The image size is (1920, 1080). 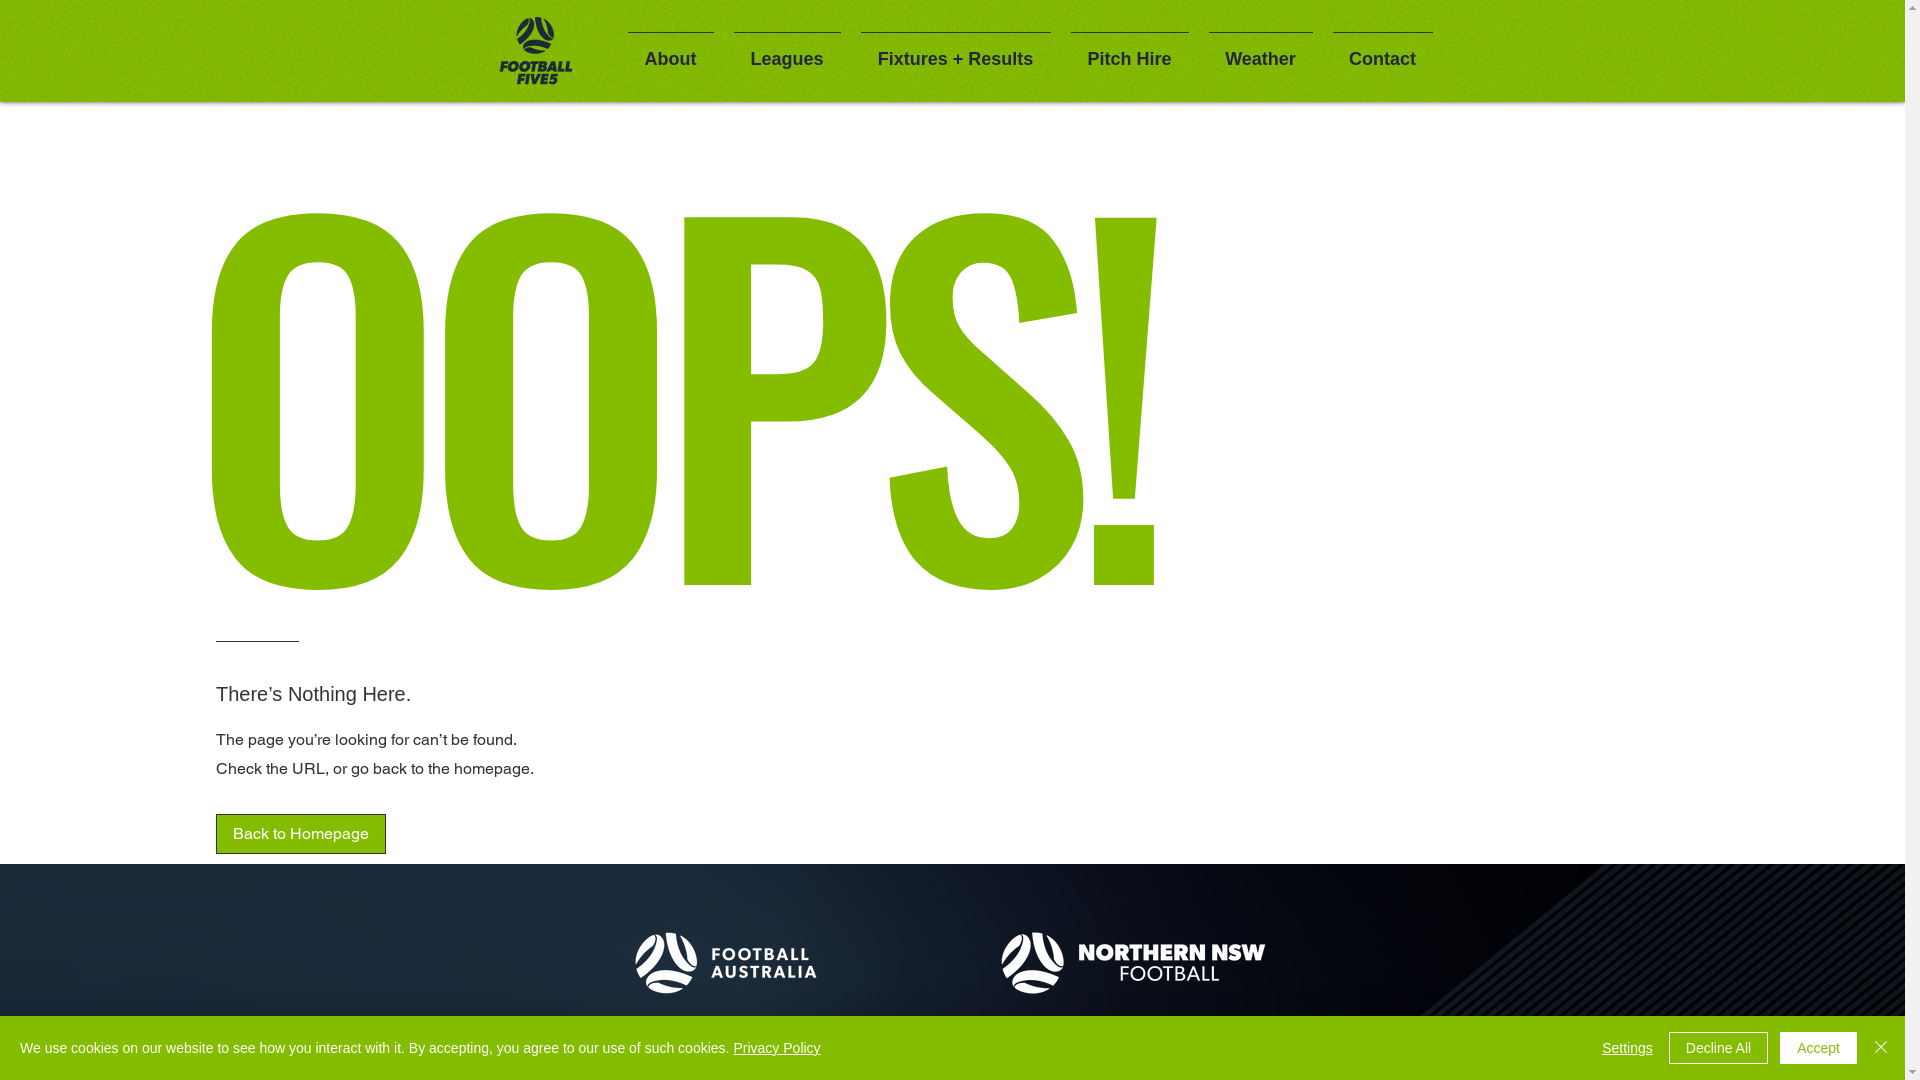 What do you see at coordinates (1260, 50) in the screenshot?
I see `Weather` at bounding box center [1260, 50].